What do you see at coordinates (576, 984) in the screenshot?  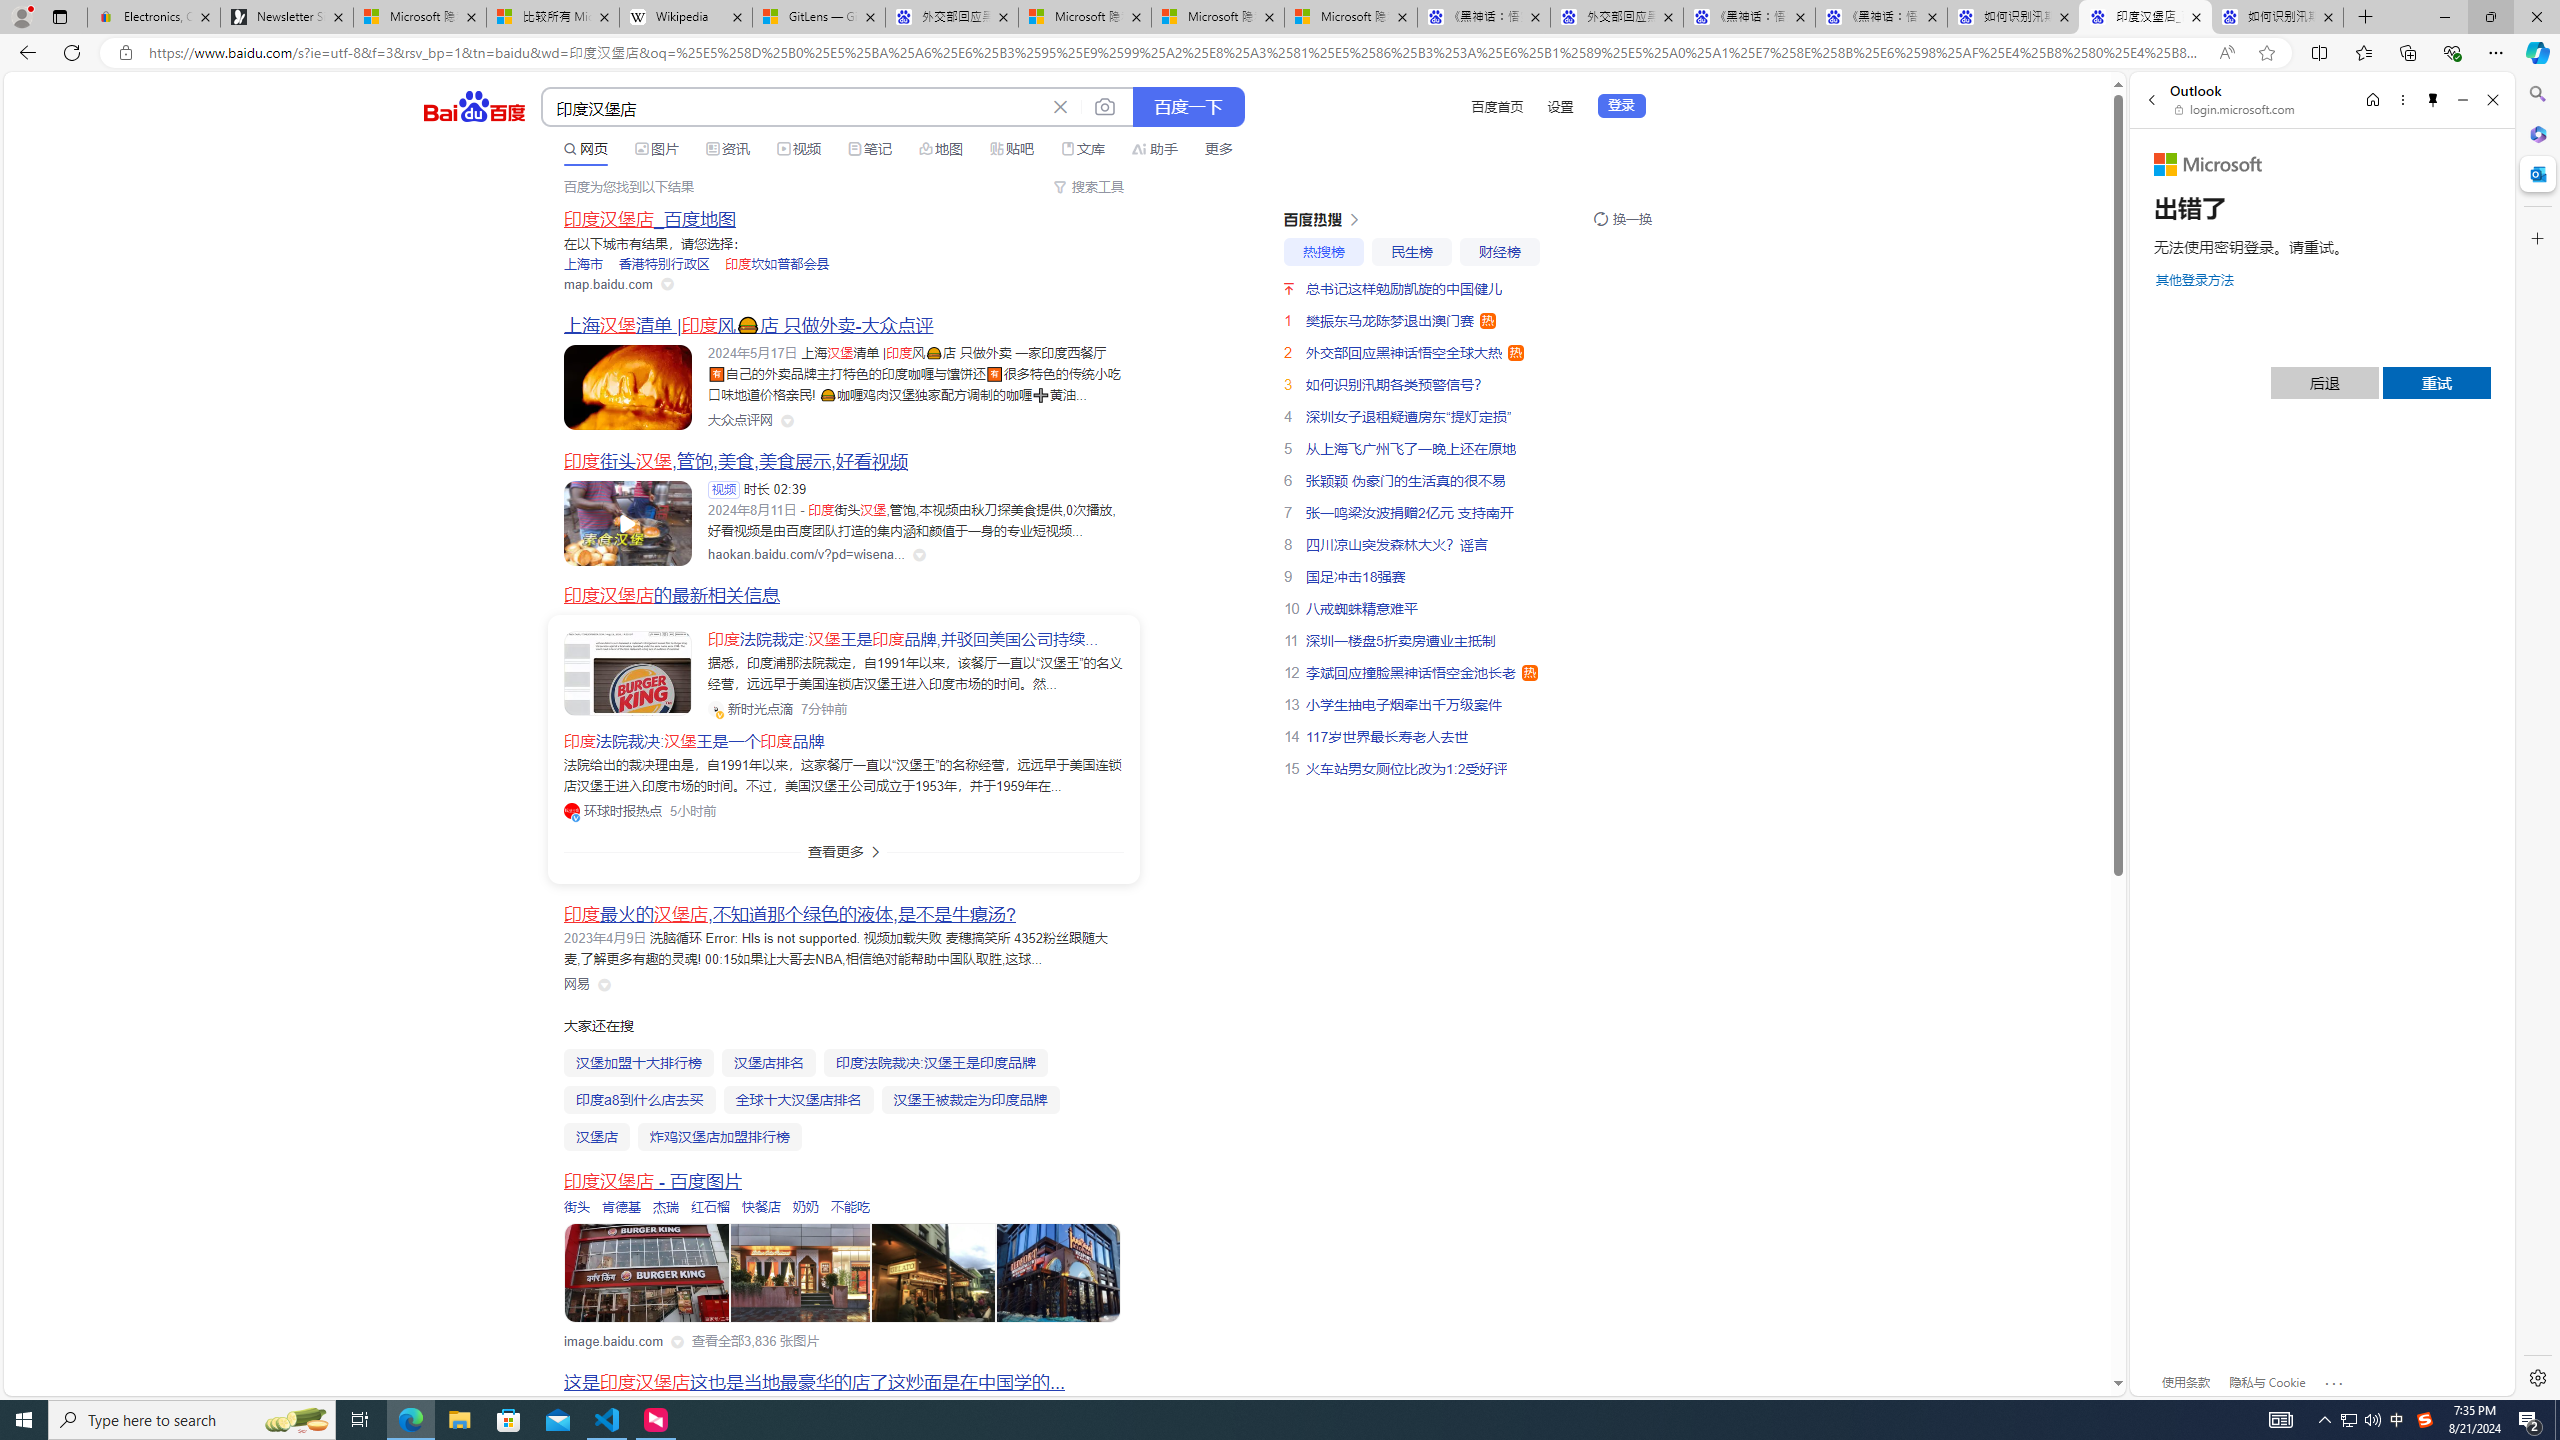 I see `Class: siteLink_9TPP3` at bounding box center [576, 984].